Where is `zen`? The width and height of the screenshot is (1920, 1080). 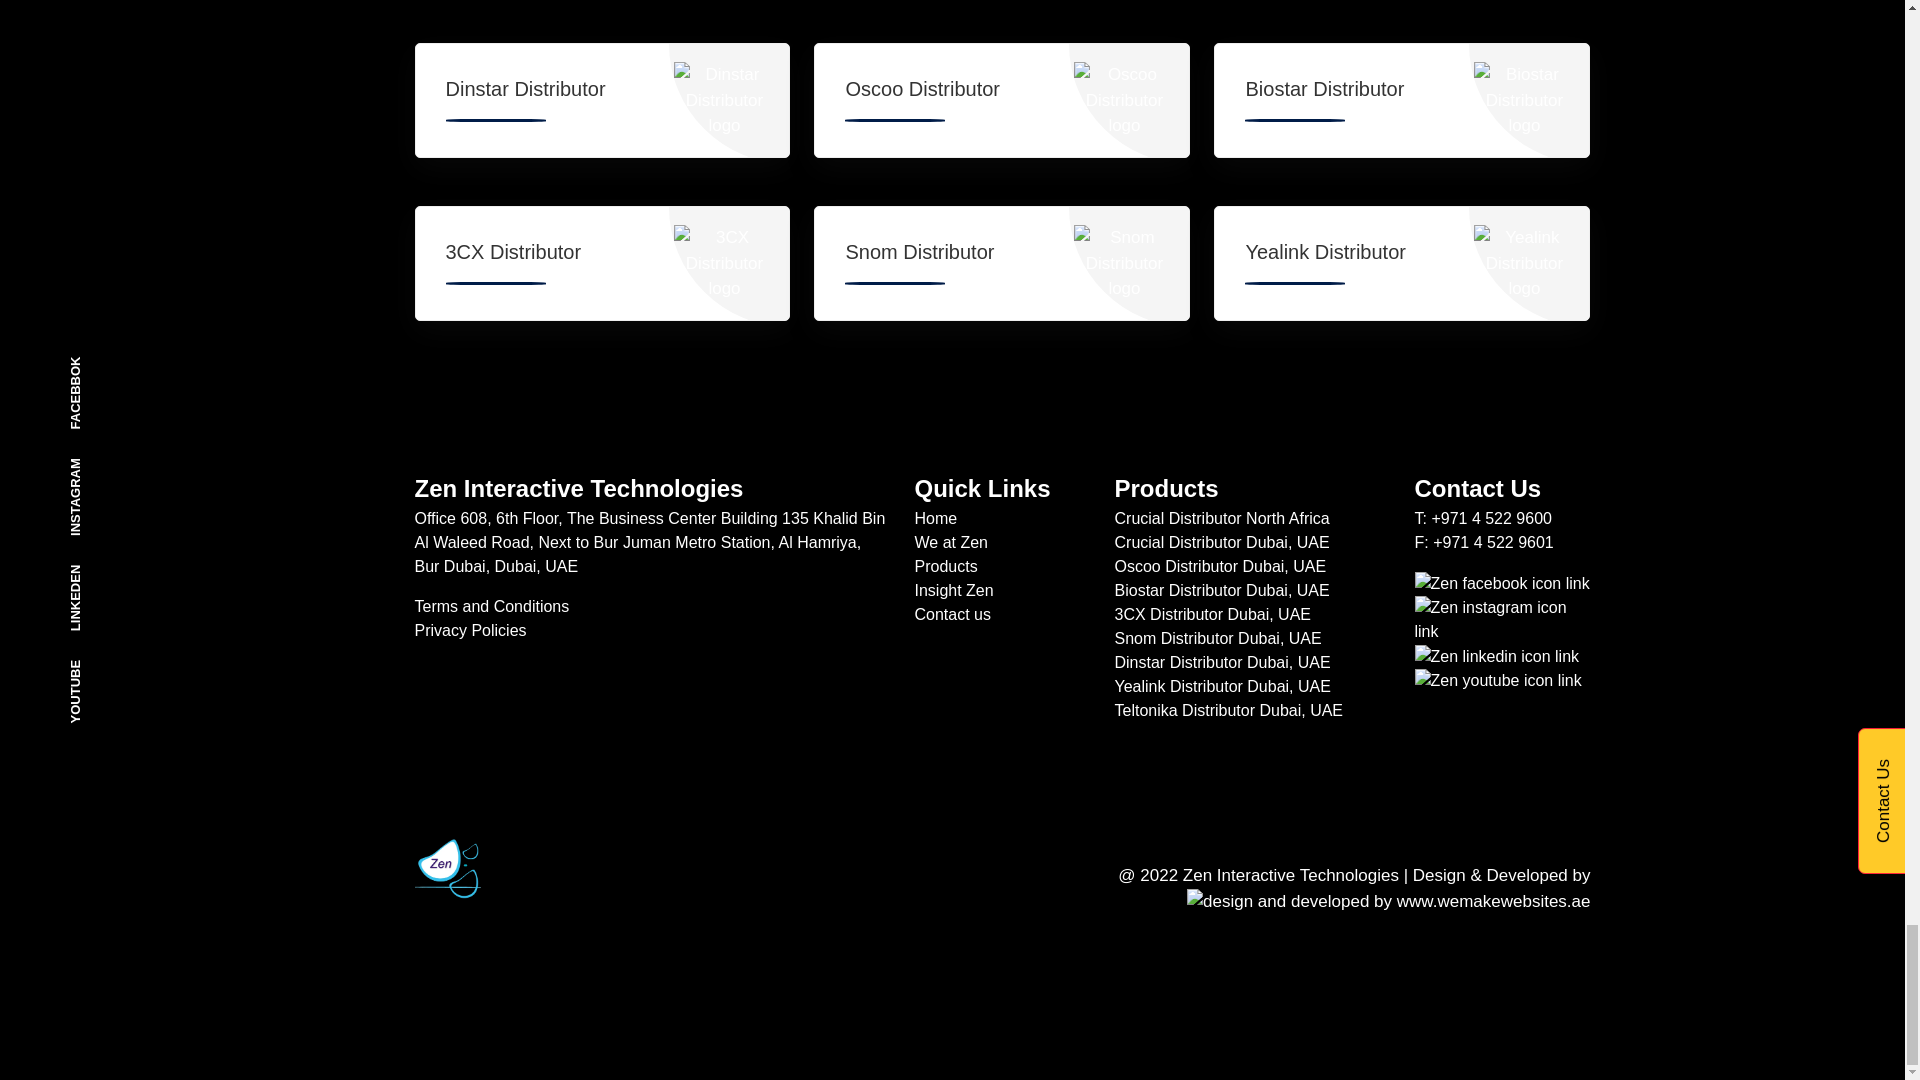
zen is located at coordinates (1501, 620).